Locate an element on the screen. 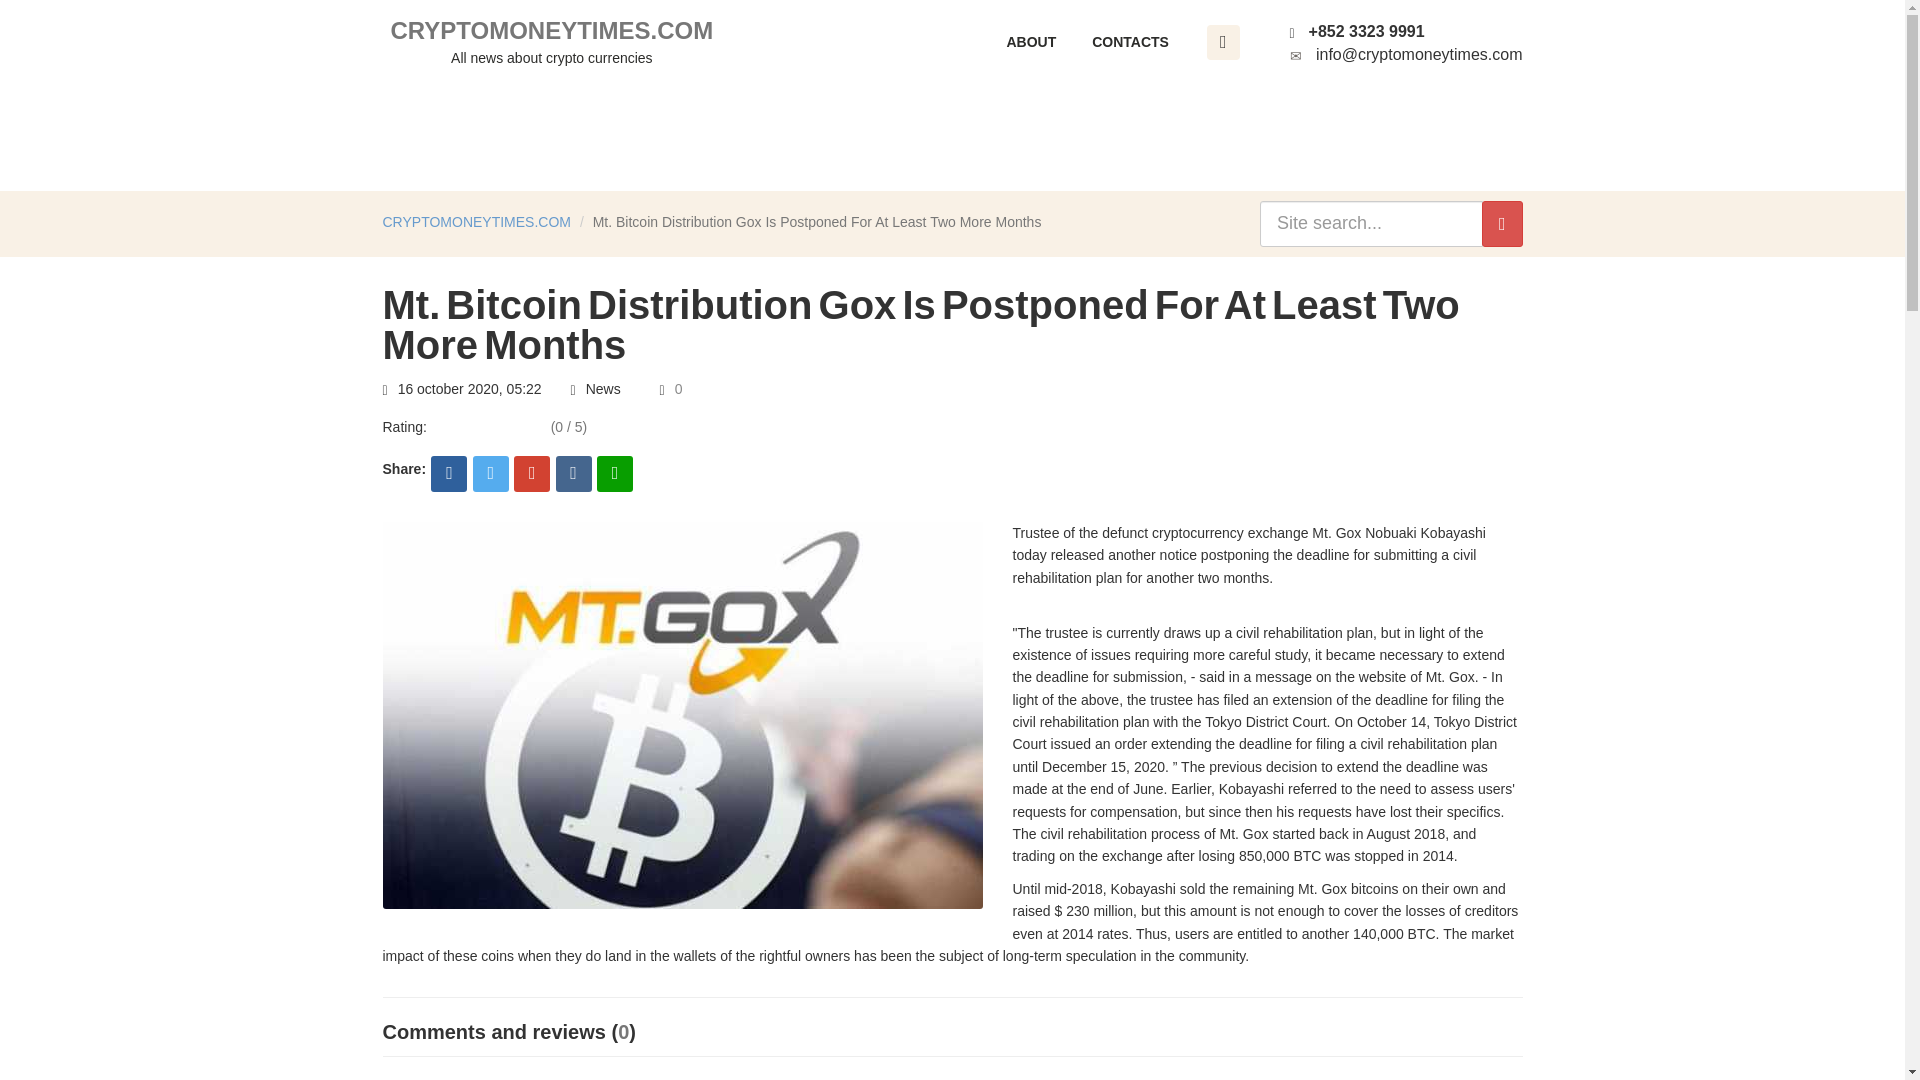 This screenshot has height=1080, width=1920. CONTACTS is located at coordinates (476, 222).